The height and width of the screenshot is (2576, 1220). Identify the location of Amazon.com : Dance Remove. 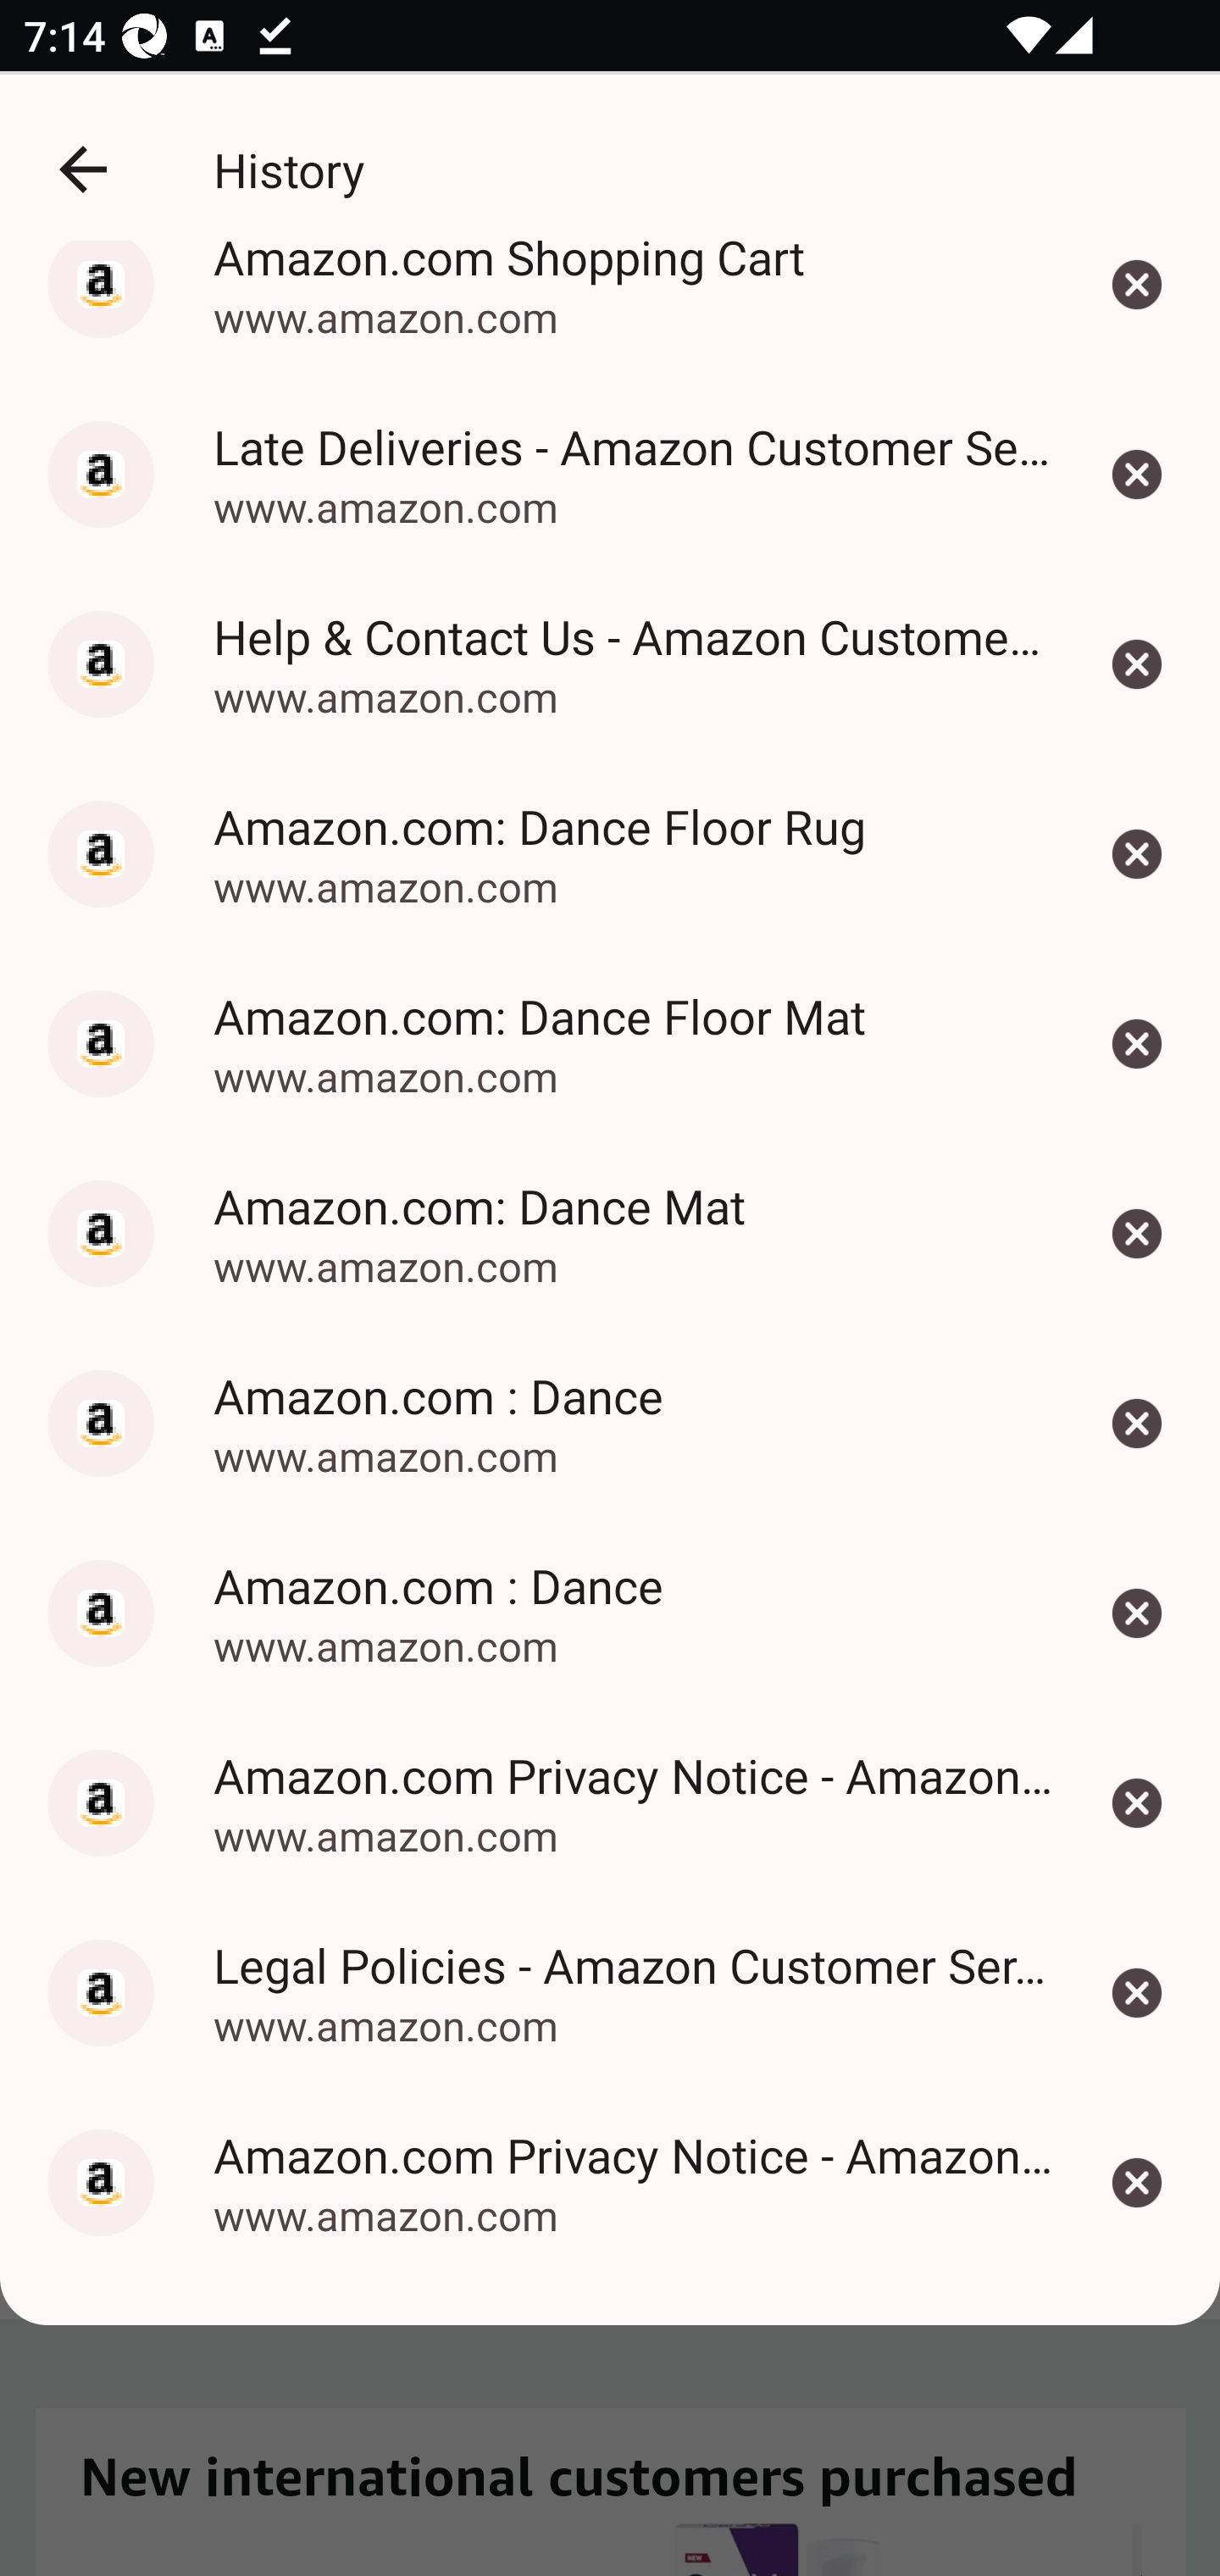
(1137, 1423).